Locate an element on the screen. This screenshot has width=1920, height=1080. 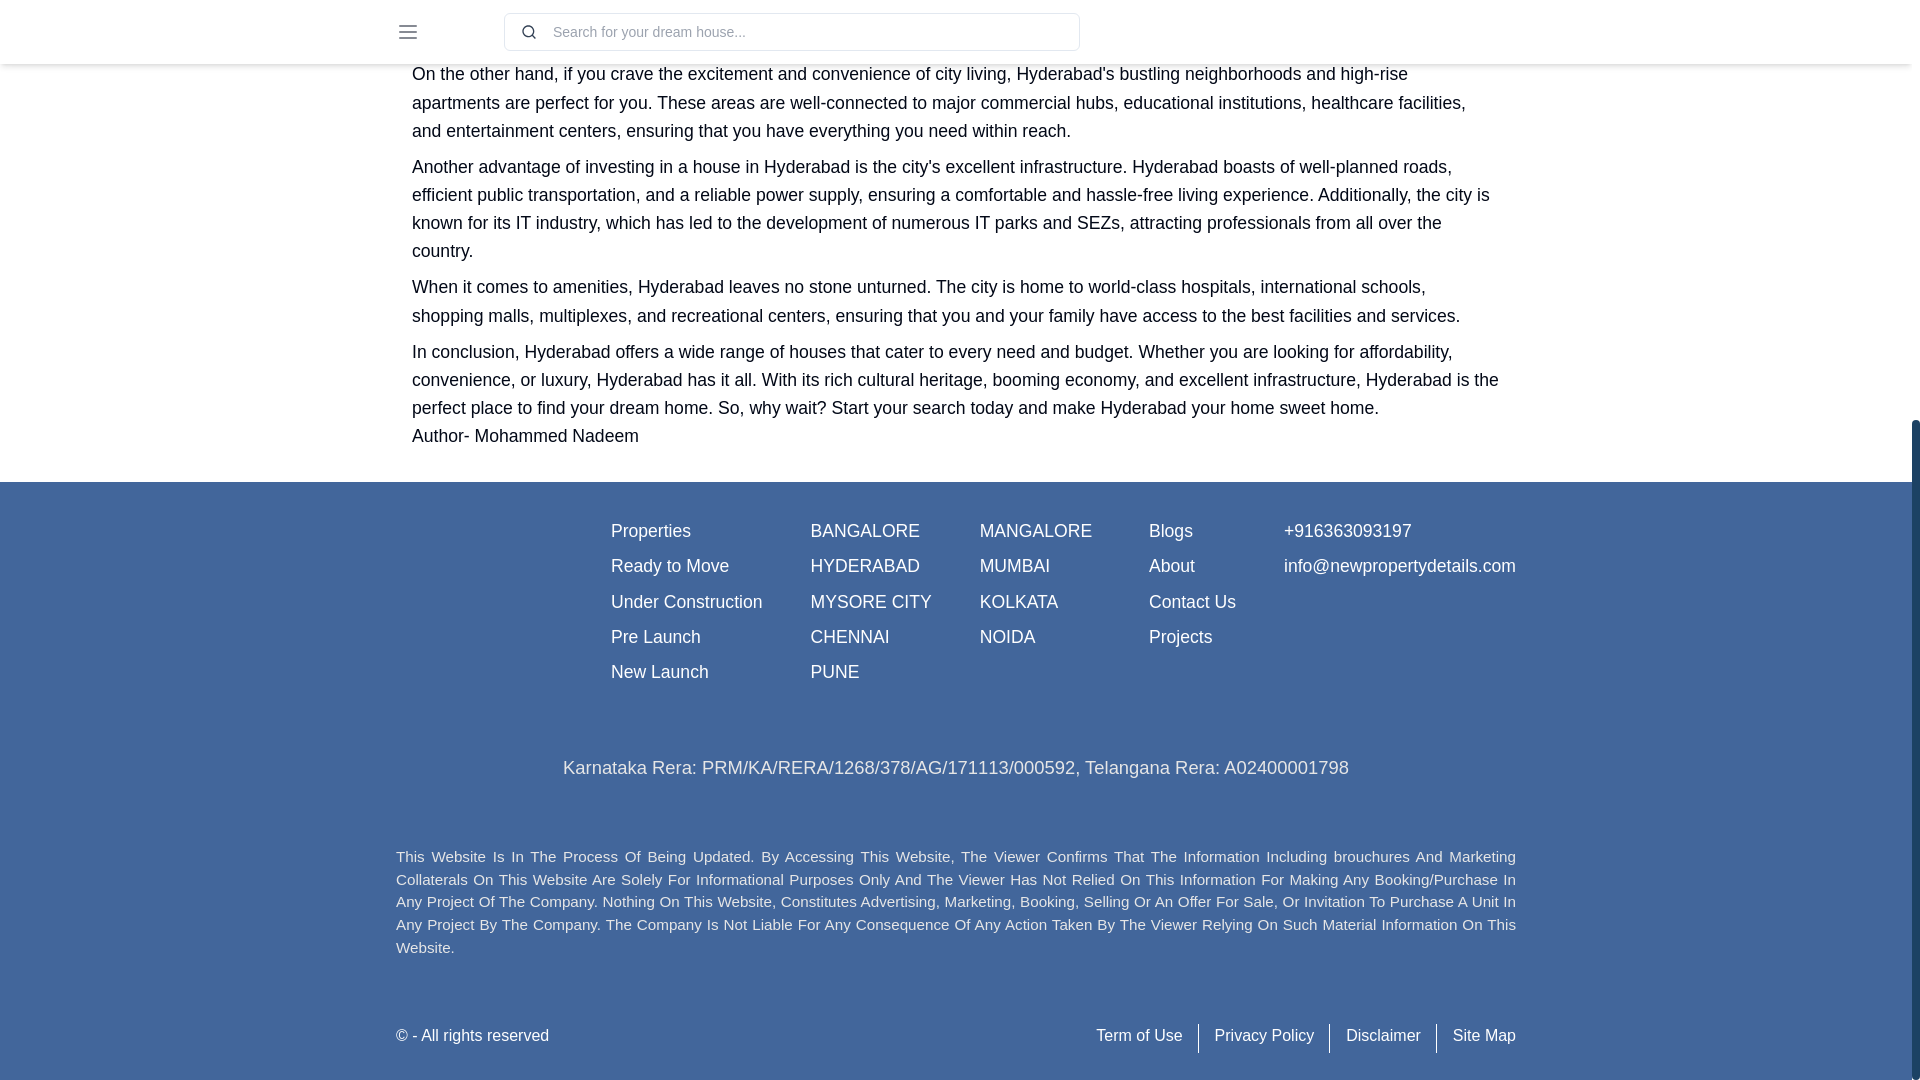
Ready to Move is located at coordinates (670, 566).